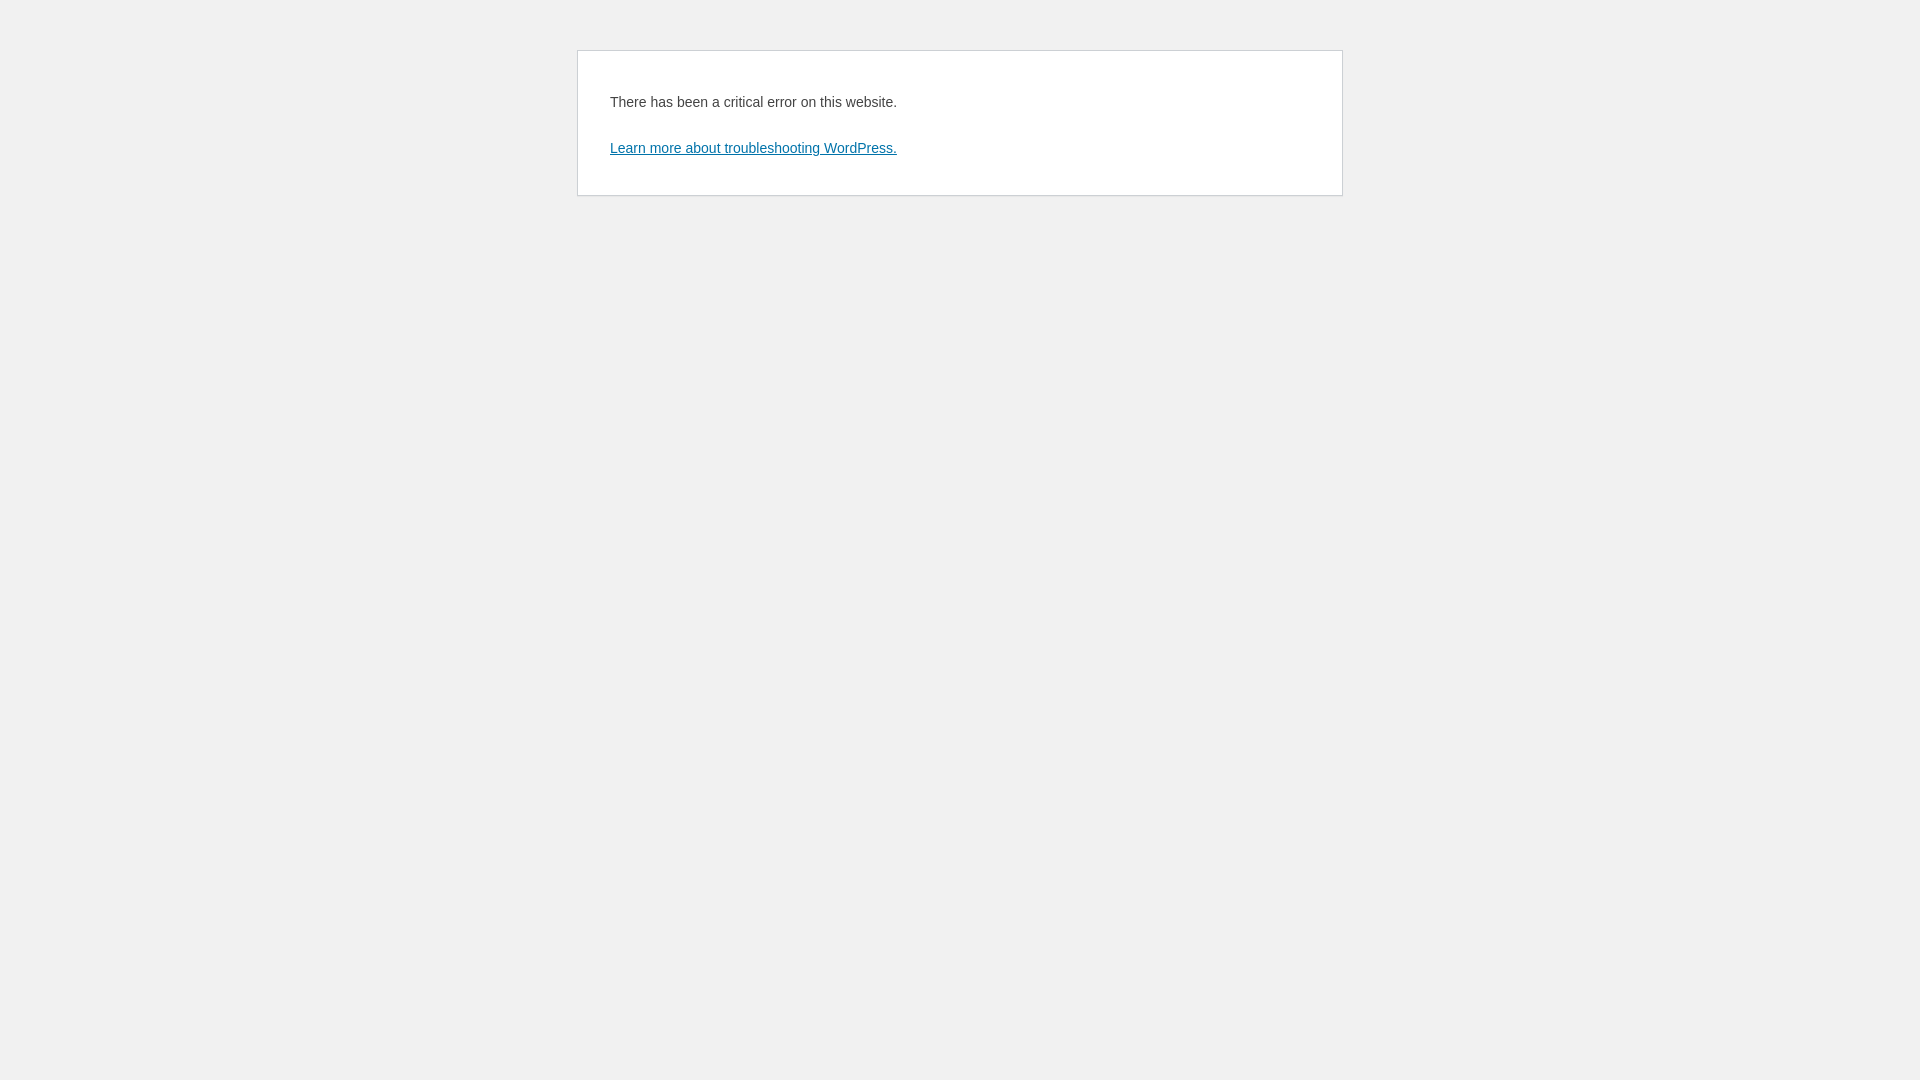  What do you see at coordinates (754, 148) in the screenshot?
I see `Learn more about troubleshooting WordPress.` at bounding box center [754, 148].